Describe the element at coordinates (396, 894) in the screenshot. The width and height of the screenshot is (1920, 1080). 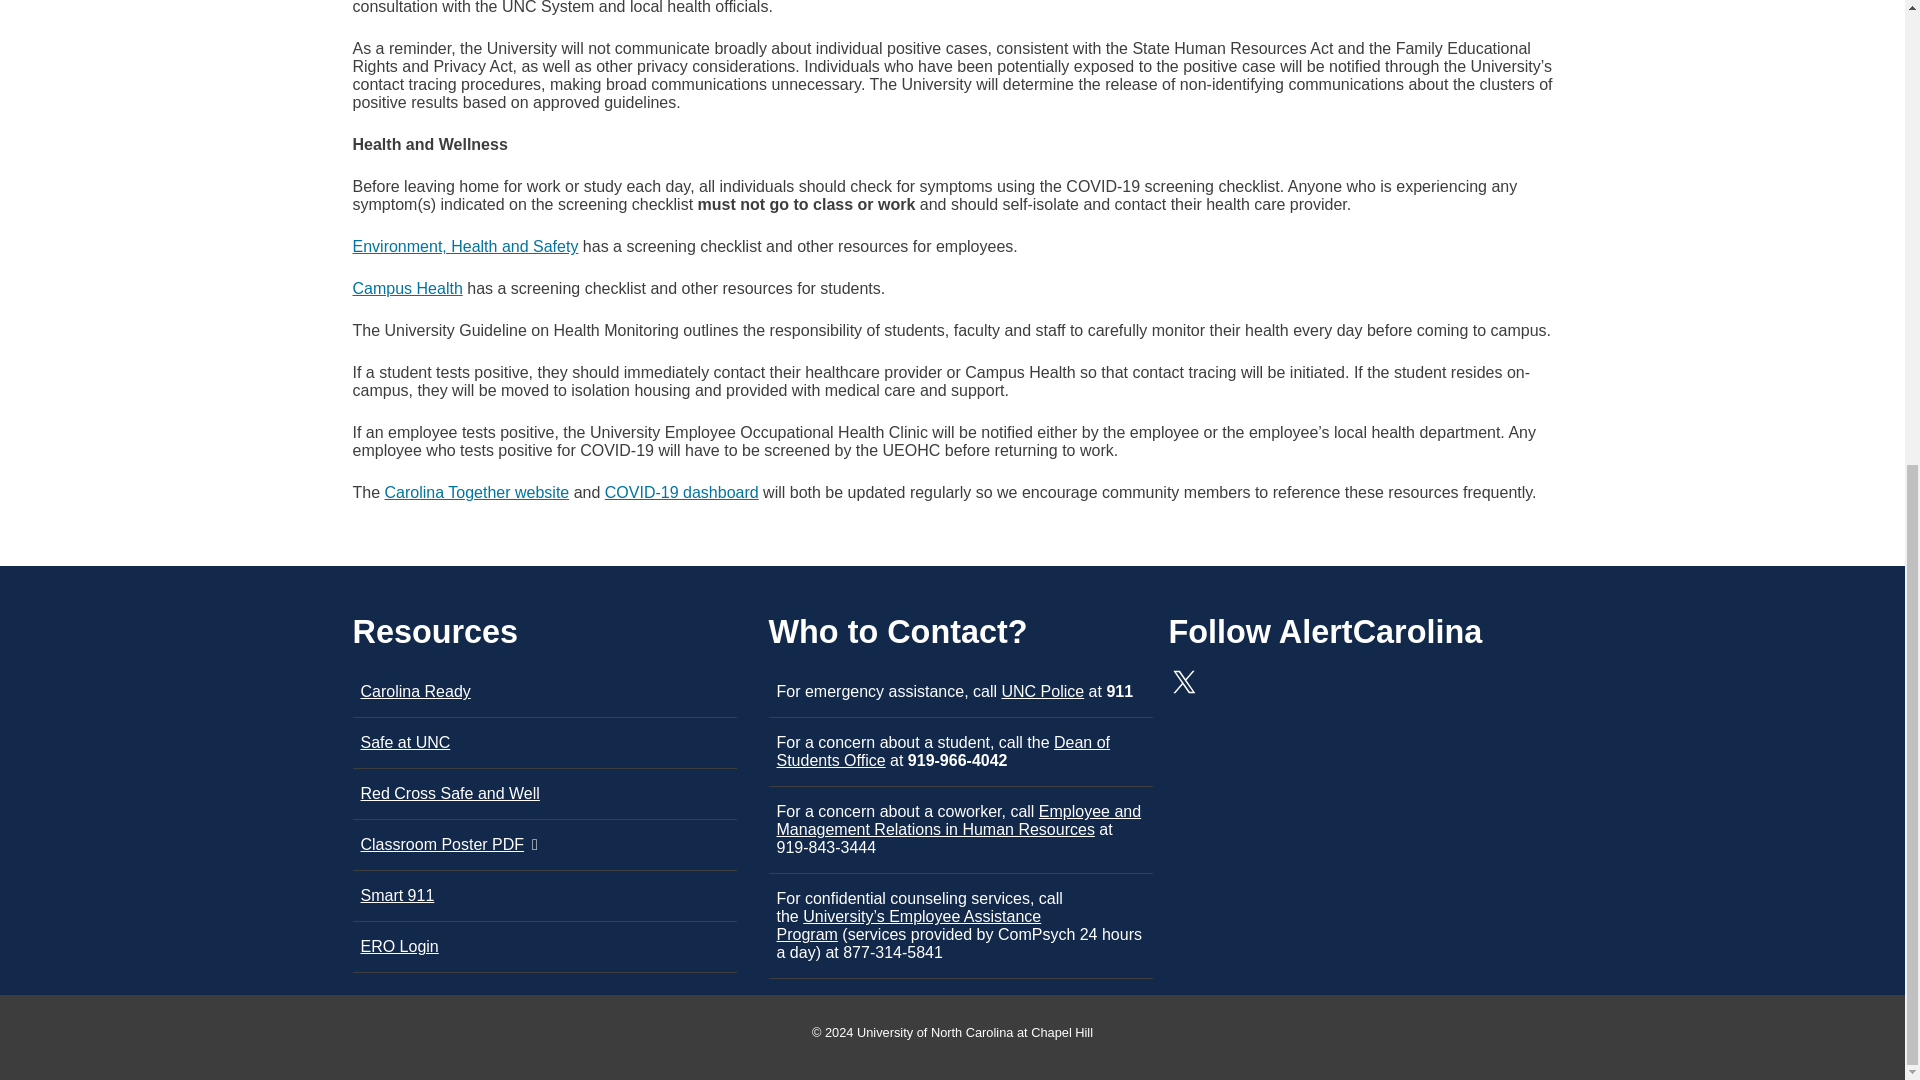
I see `Smart 911` at that location.